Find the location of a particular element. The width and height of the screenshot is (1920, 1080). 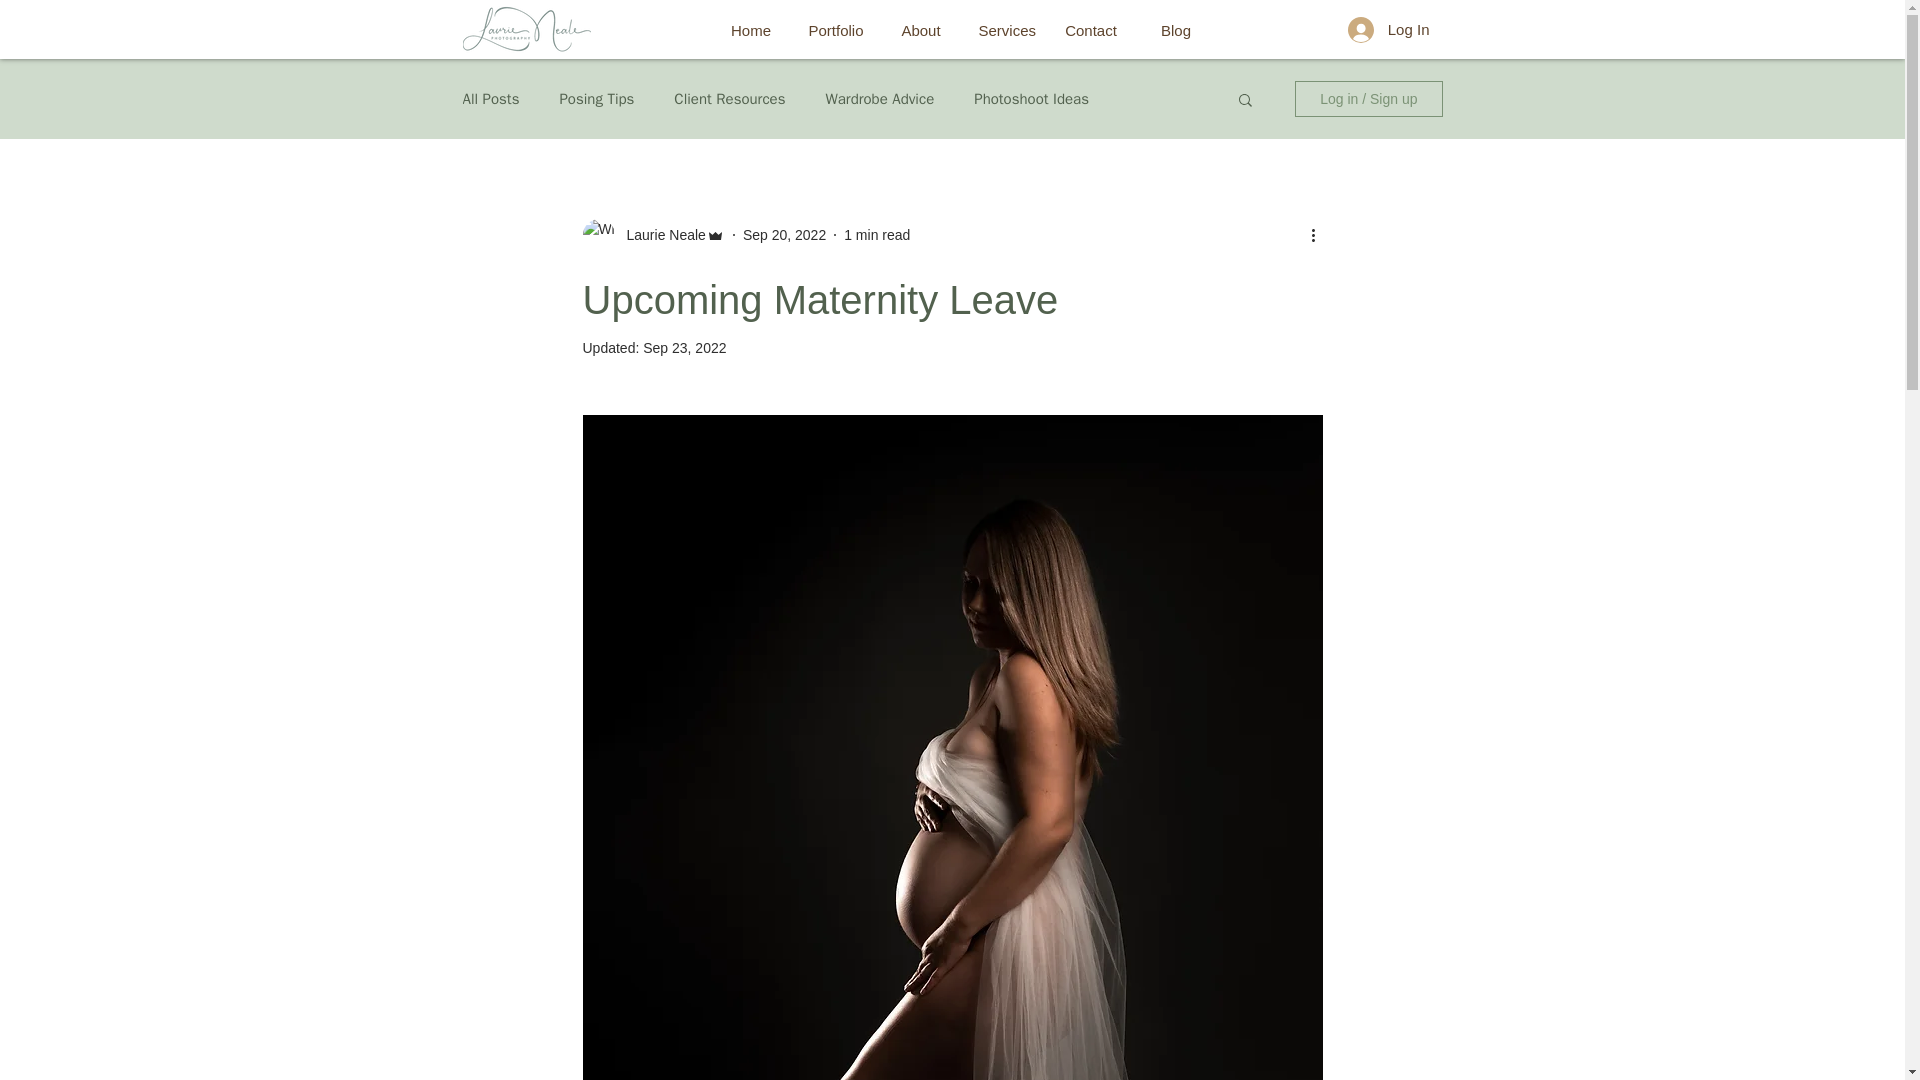

Services is located at coordinates (1006, 30).